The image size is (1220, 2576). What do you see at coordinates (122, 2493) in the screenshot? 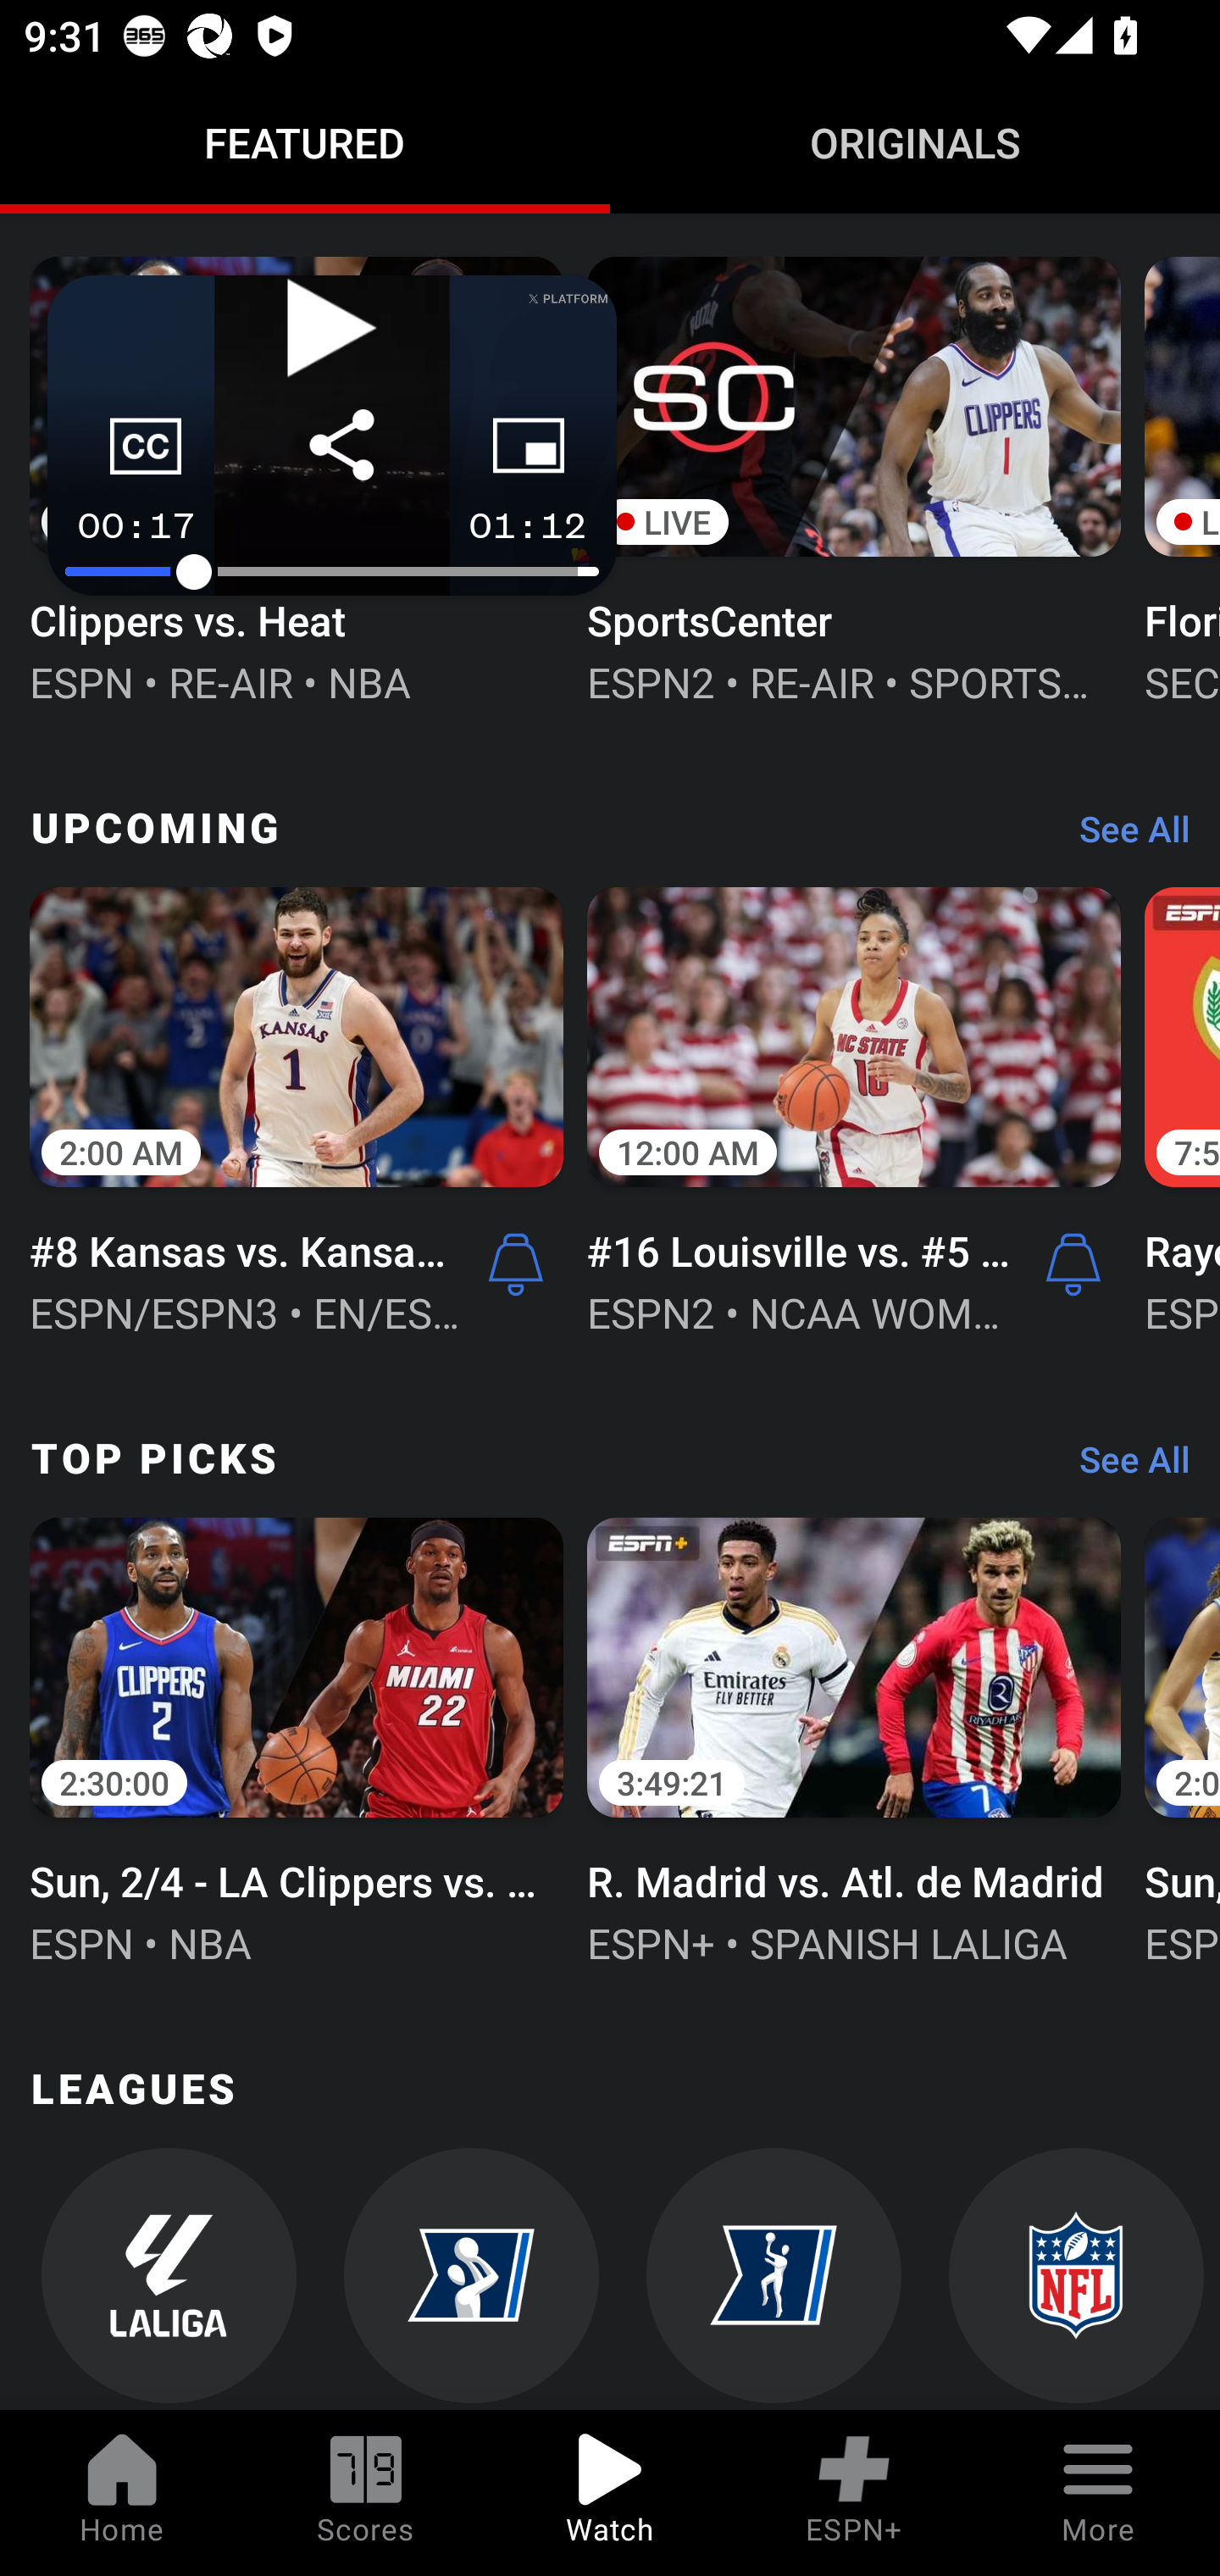
I see `Home` at bounding box center [122, 2493].